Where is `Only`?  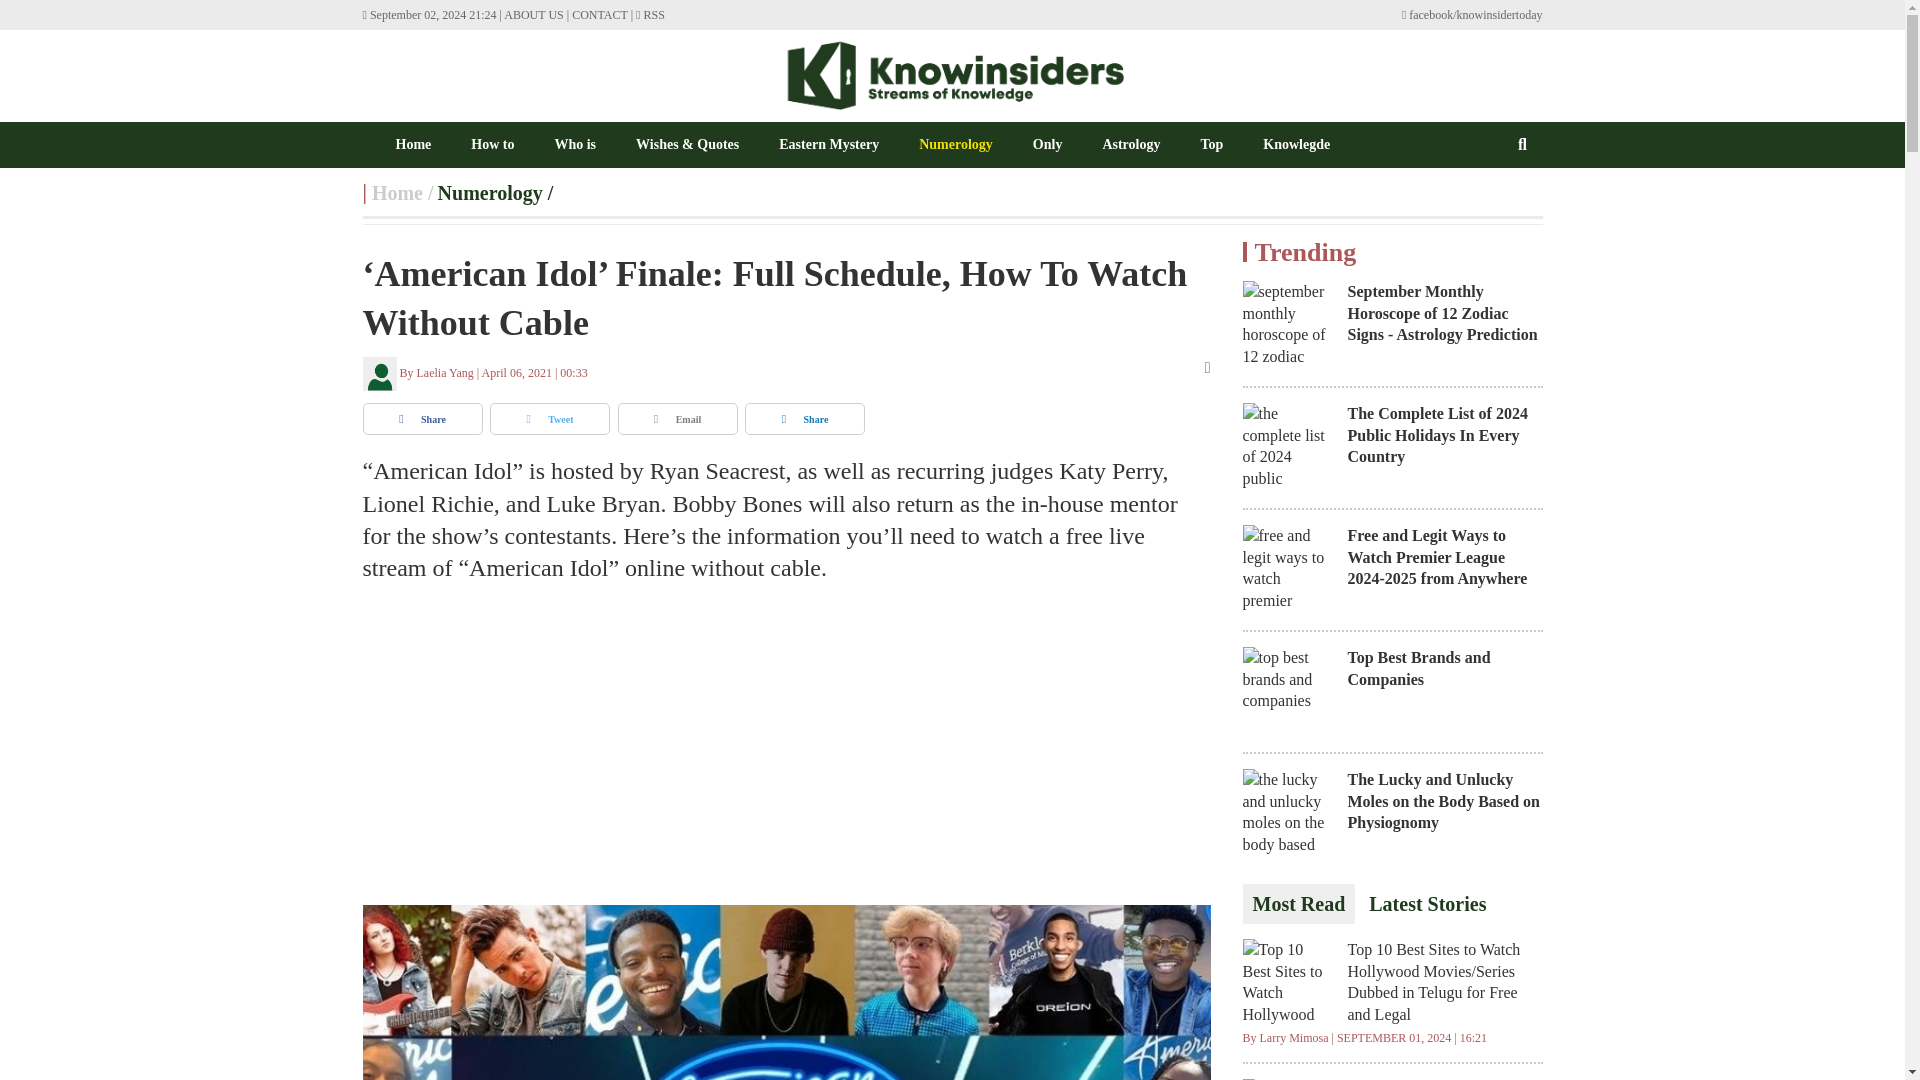
Only is located at coordinates (1048, 144).